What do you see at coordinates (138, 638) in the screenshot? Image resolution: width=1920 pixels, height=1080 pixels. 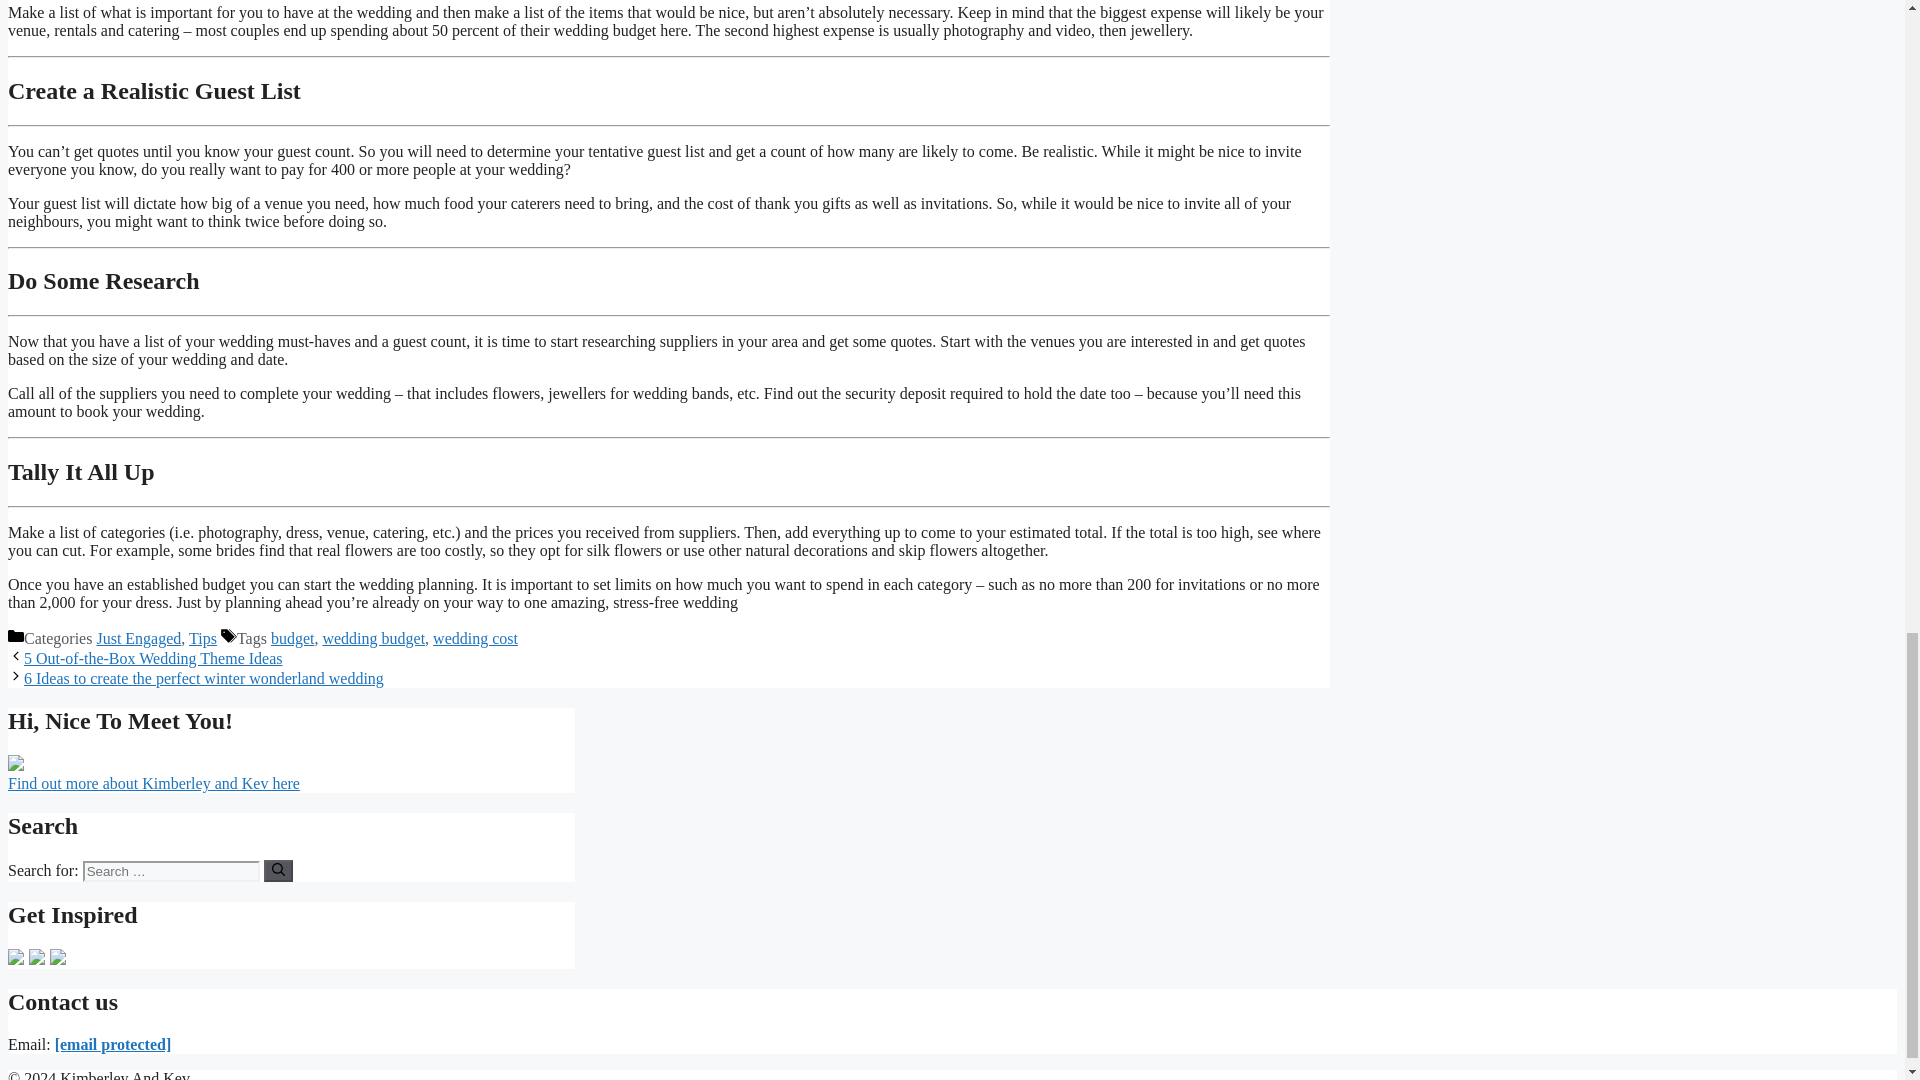 I see `Just Engaged` at bounding box center [138, 638].